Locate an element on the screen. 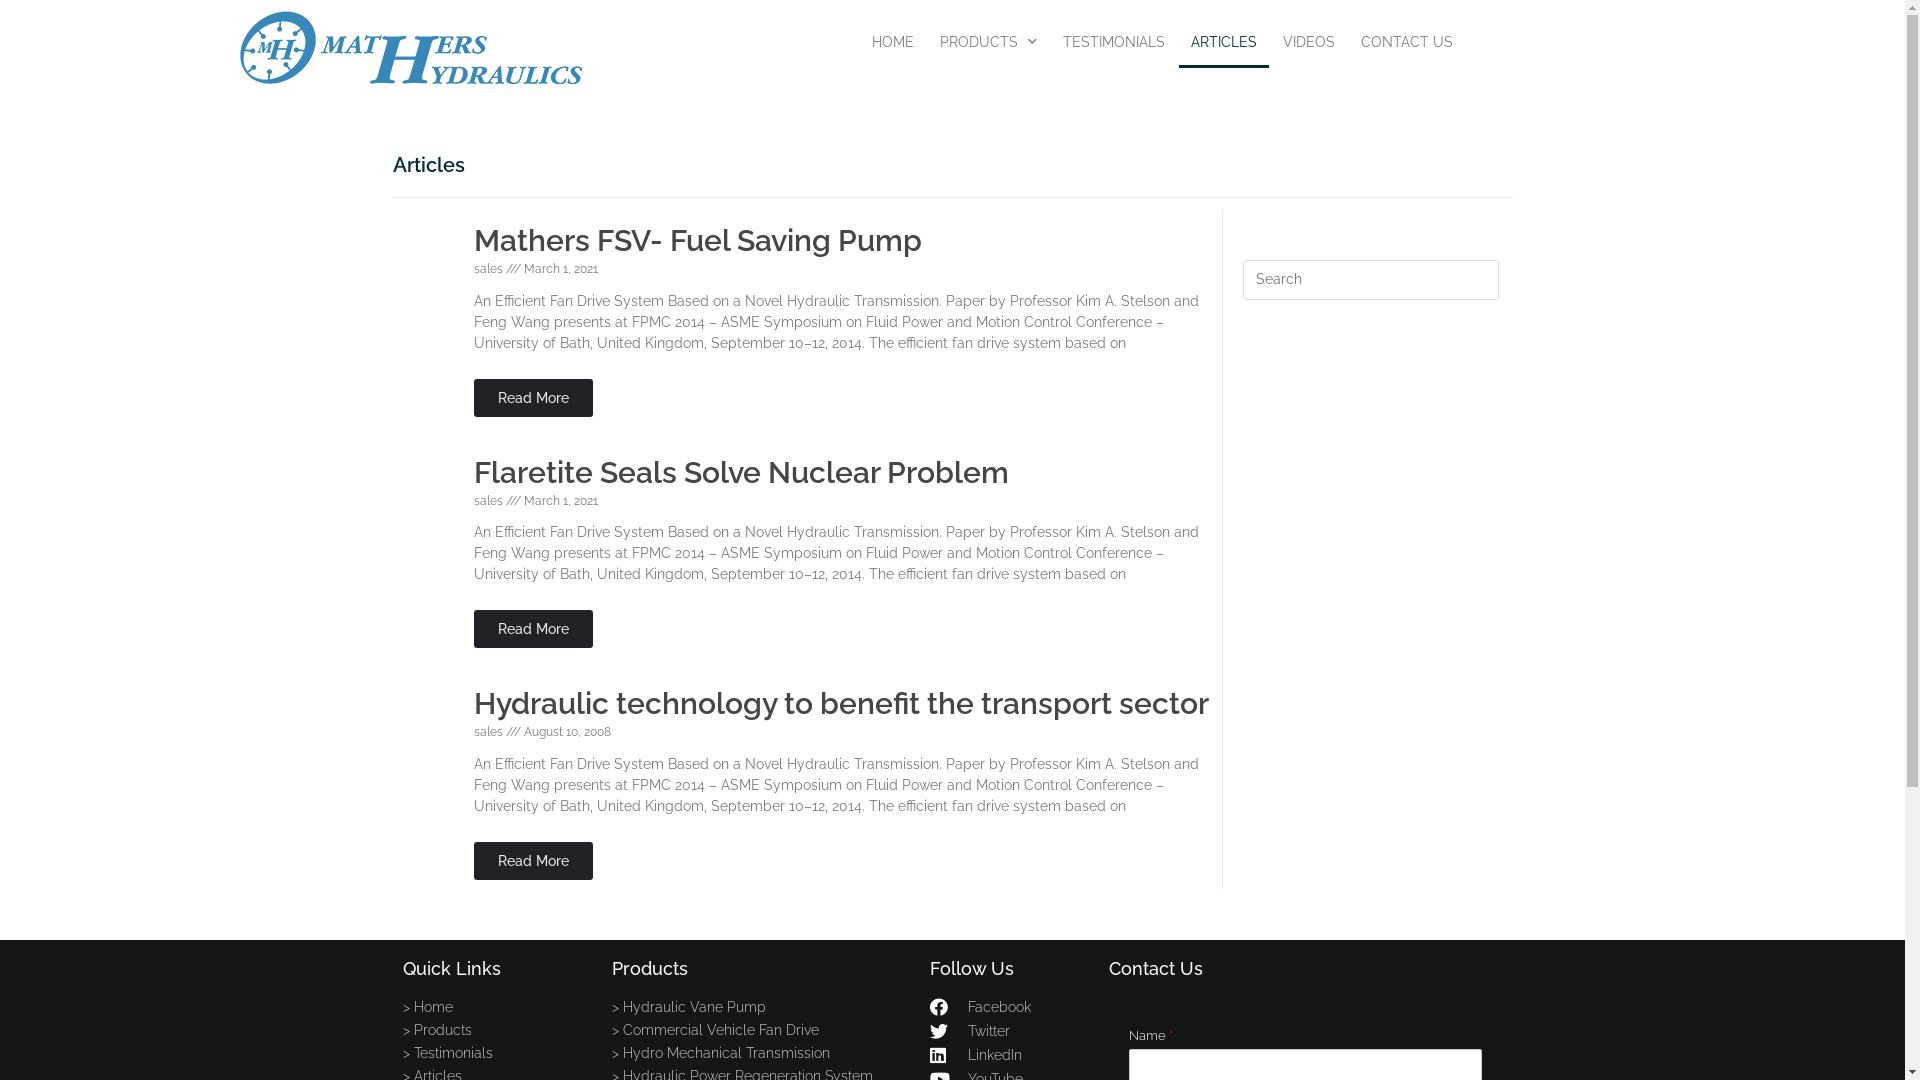 This screenshot has width=1920, height=1080. Read More is located at coordinates (534, 629).